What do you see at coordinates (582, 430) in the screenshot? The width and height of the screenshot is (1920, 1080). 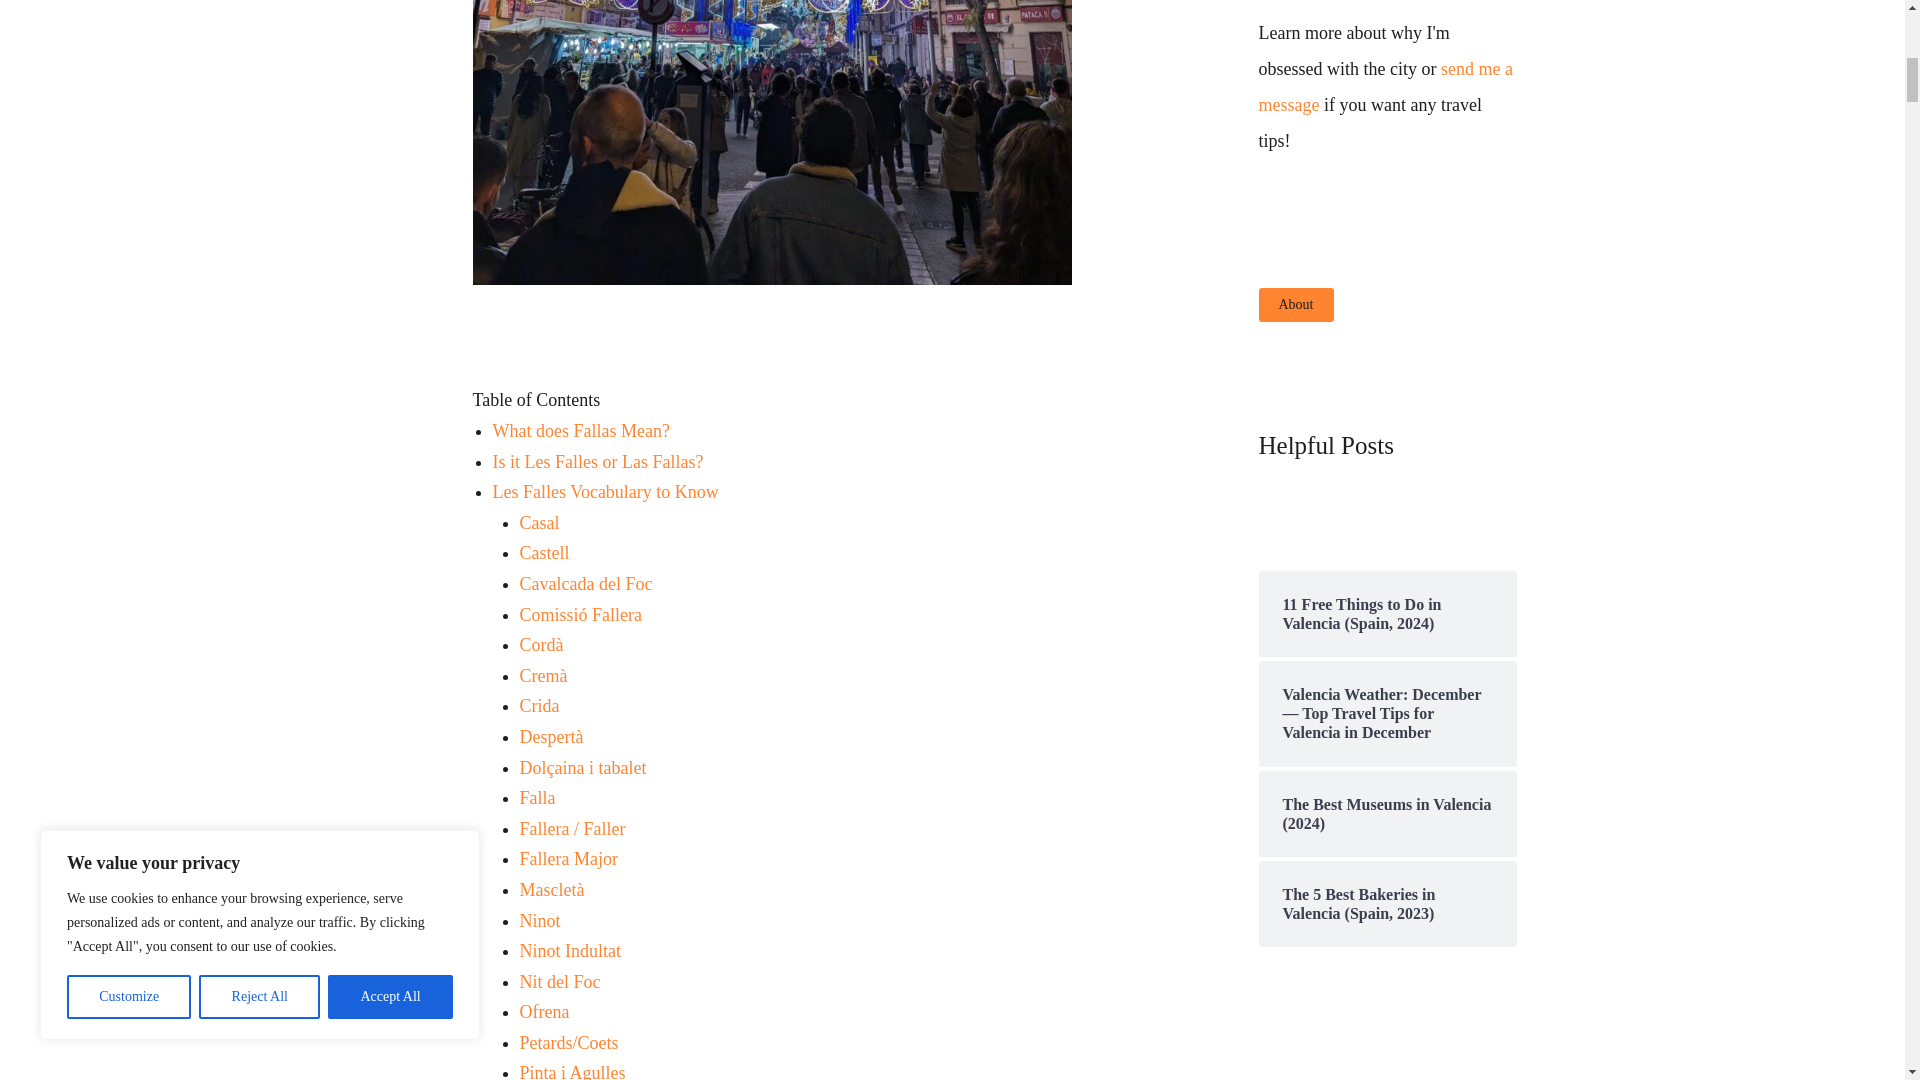 I see `What does Fallas Mean?` at bounding box center [582, 430].